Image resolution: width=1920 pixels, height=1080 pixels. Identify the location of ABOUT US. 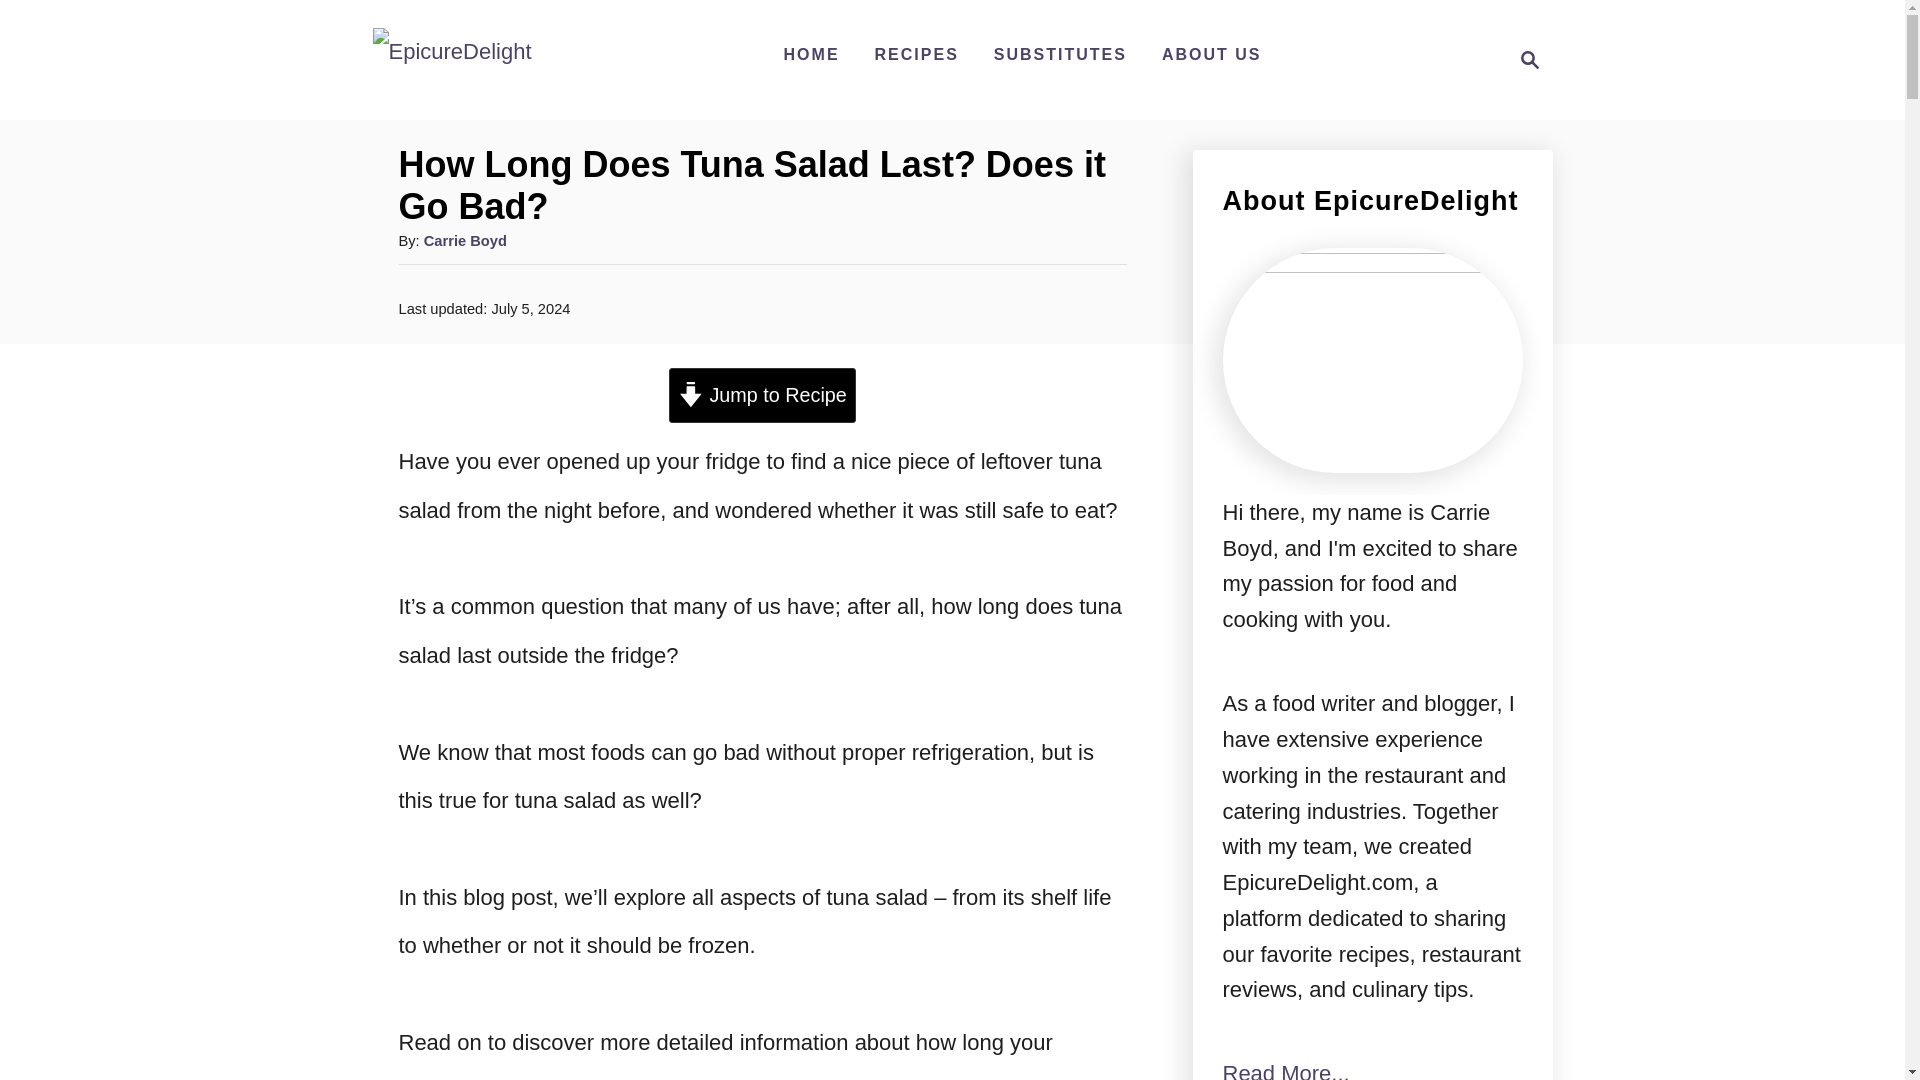
(1212, 54).